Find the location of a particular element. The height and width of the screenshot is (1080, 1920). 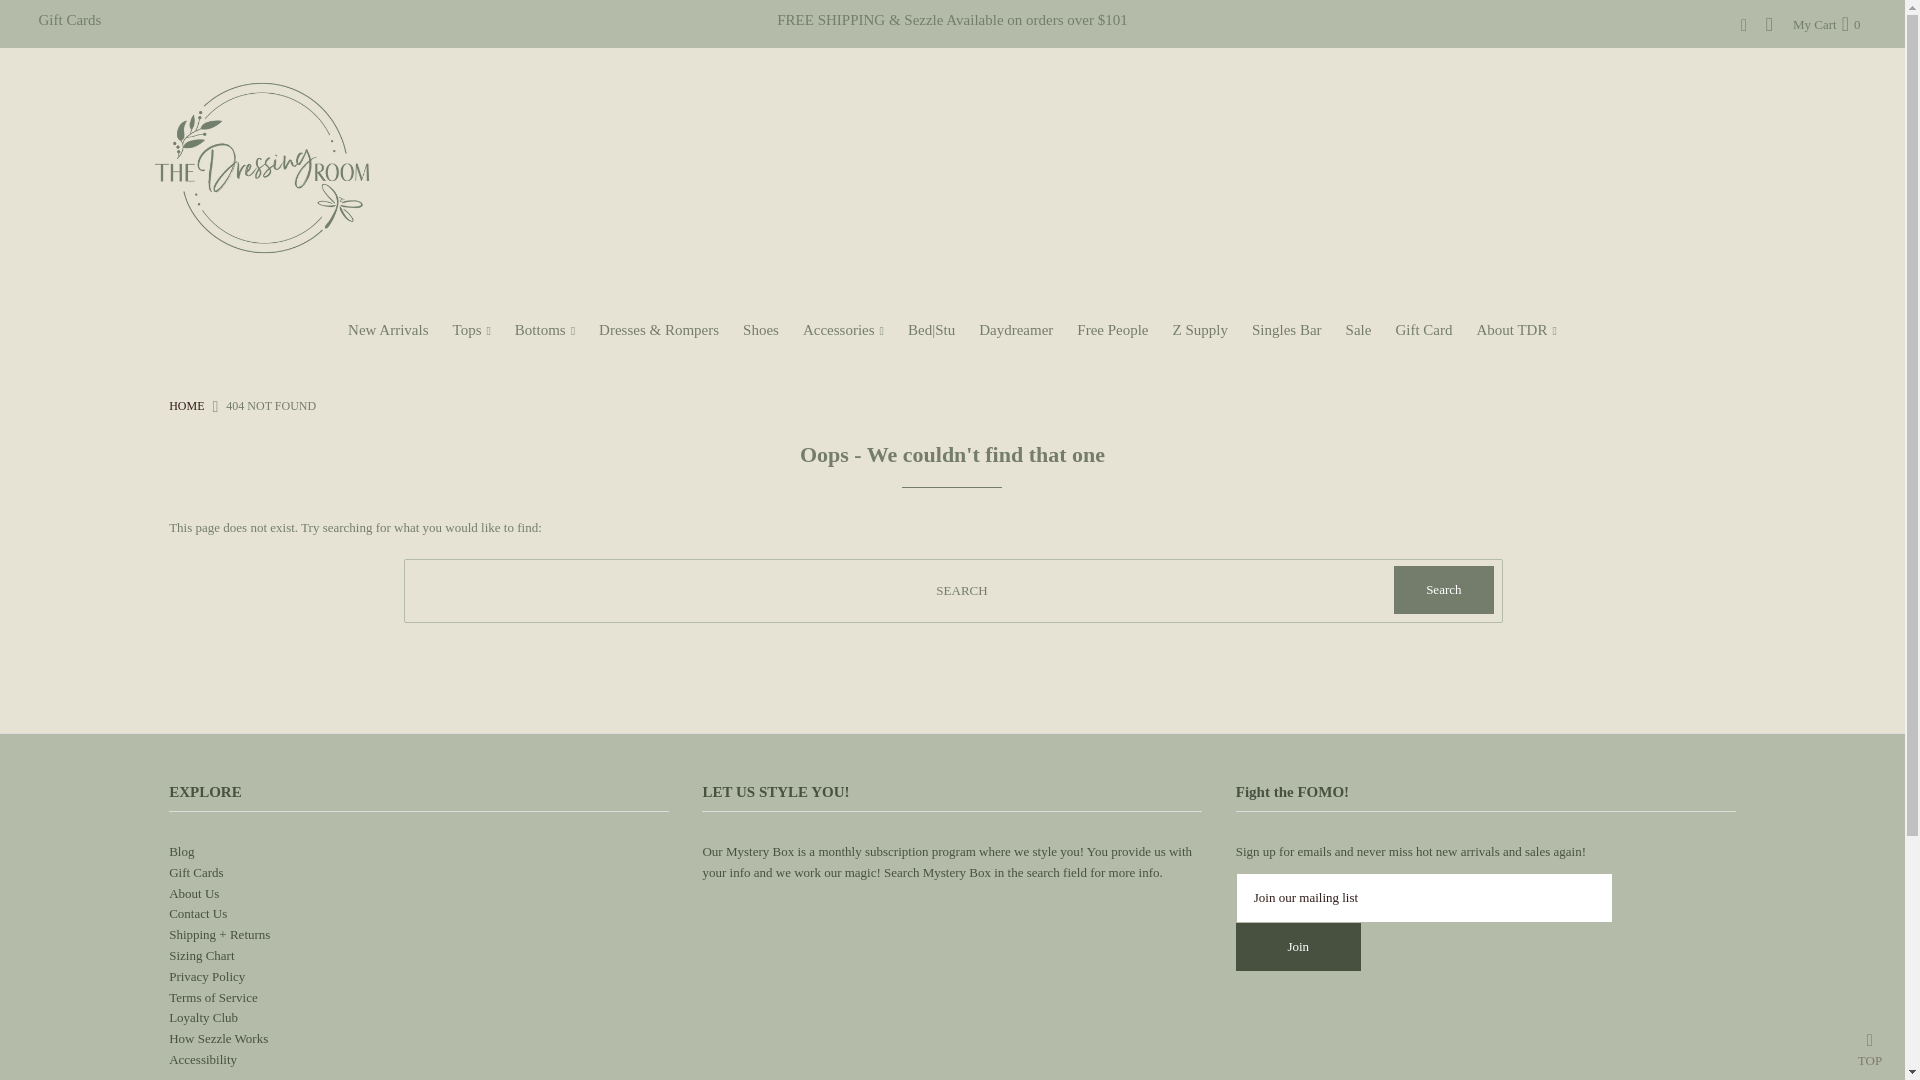

Home is located at coordinates (186, 405).